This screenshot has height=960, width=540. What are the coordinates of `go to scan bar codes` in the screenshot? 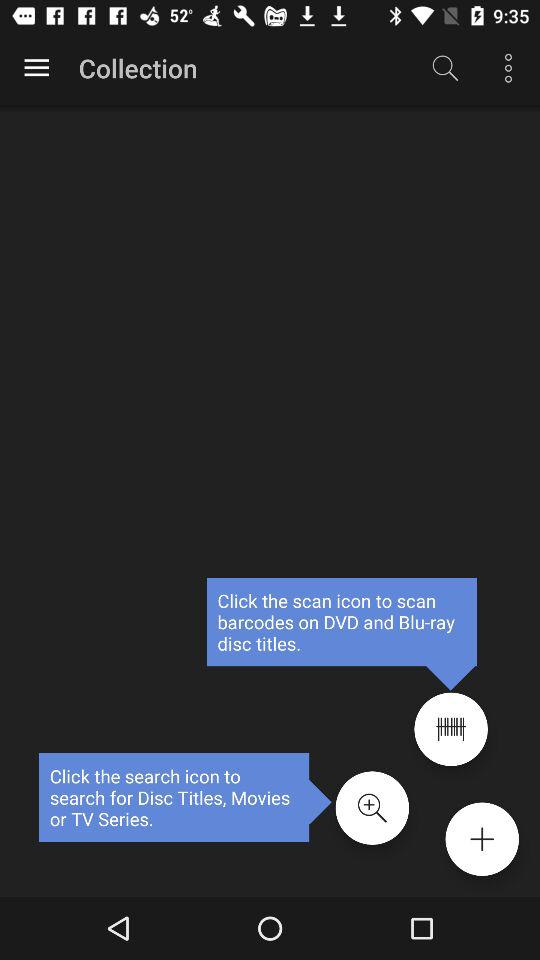 It's located at (450, 729).